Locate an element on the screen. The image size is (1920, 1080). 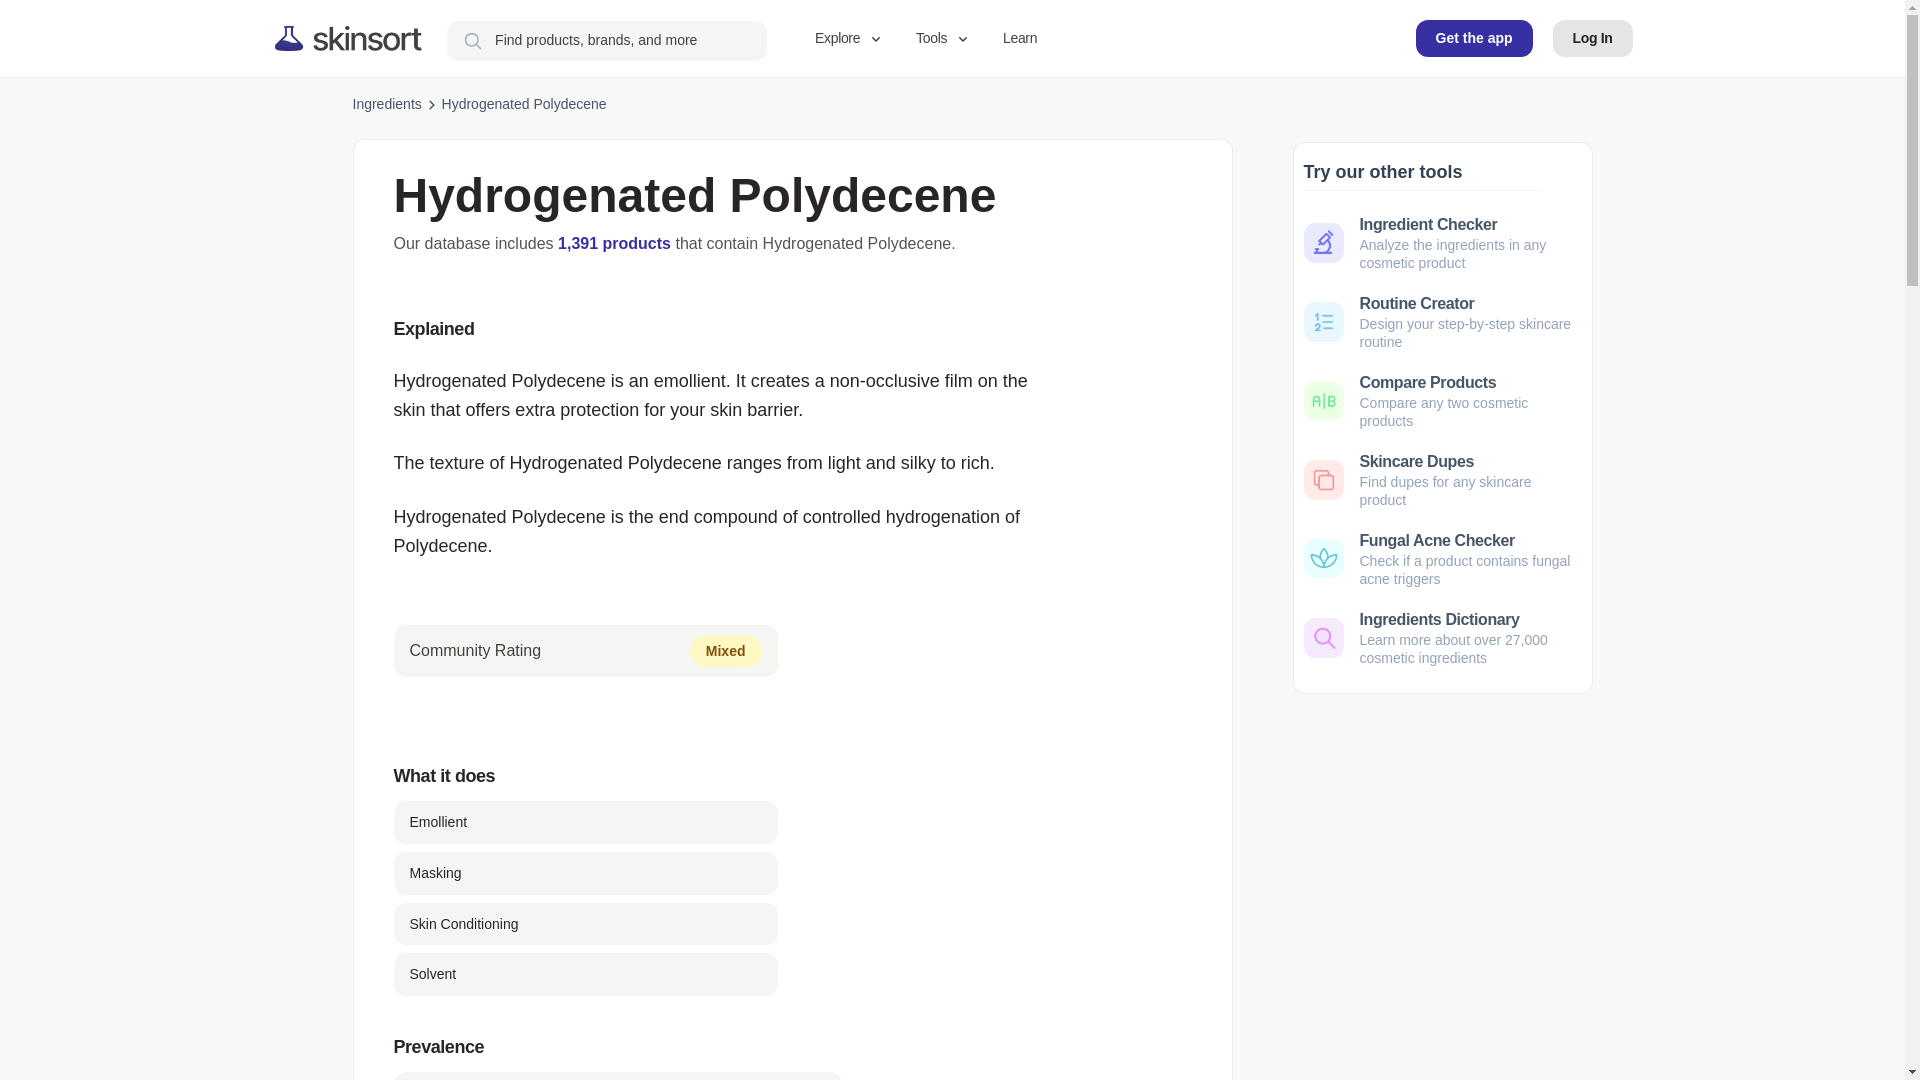
Log In is located at coordinates (1593, 38).